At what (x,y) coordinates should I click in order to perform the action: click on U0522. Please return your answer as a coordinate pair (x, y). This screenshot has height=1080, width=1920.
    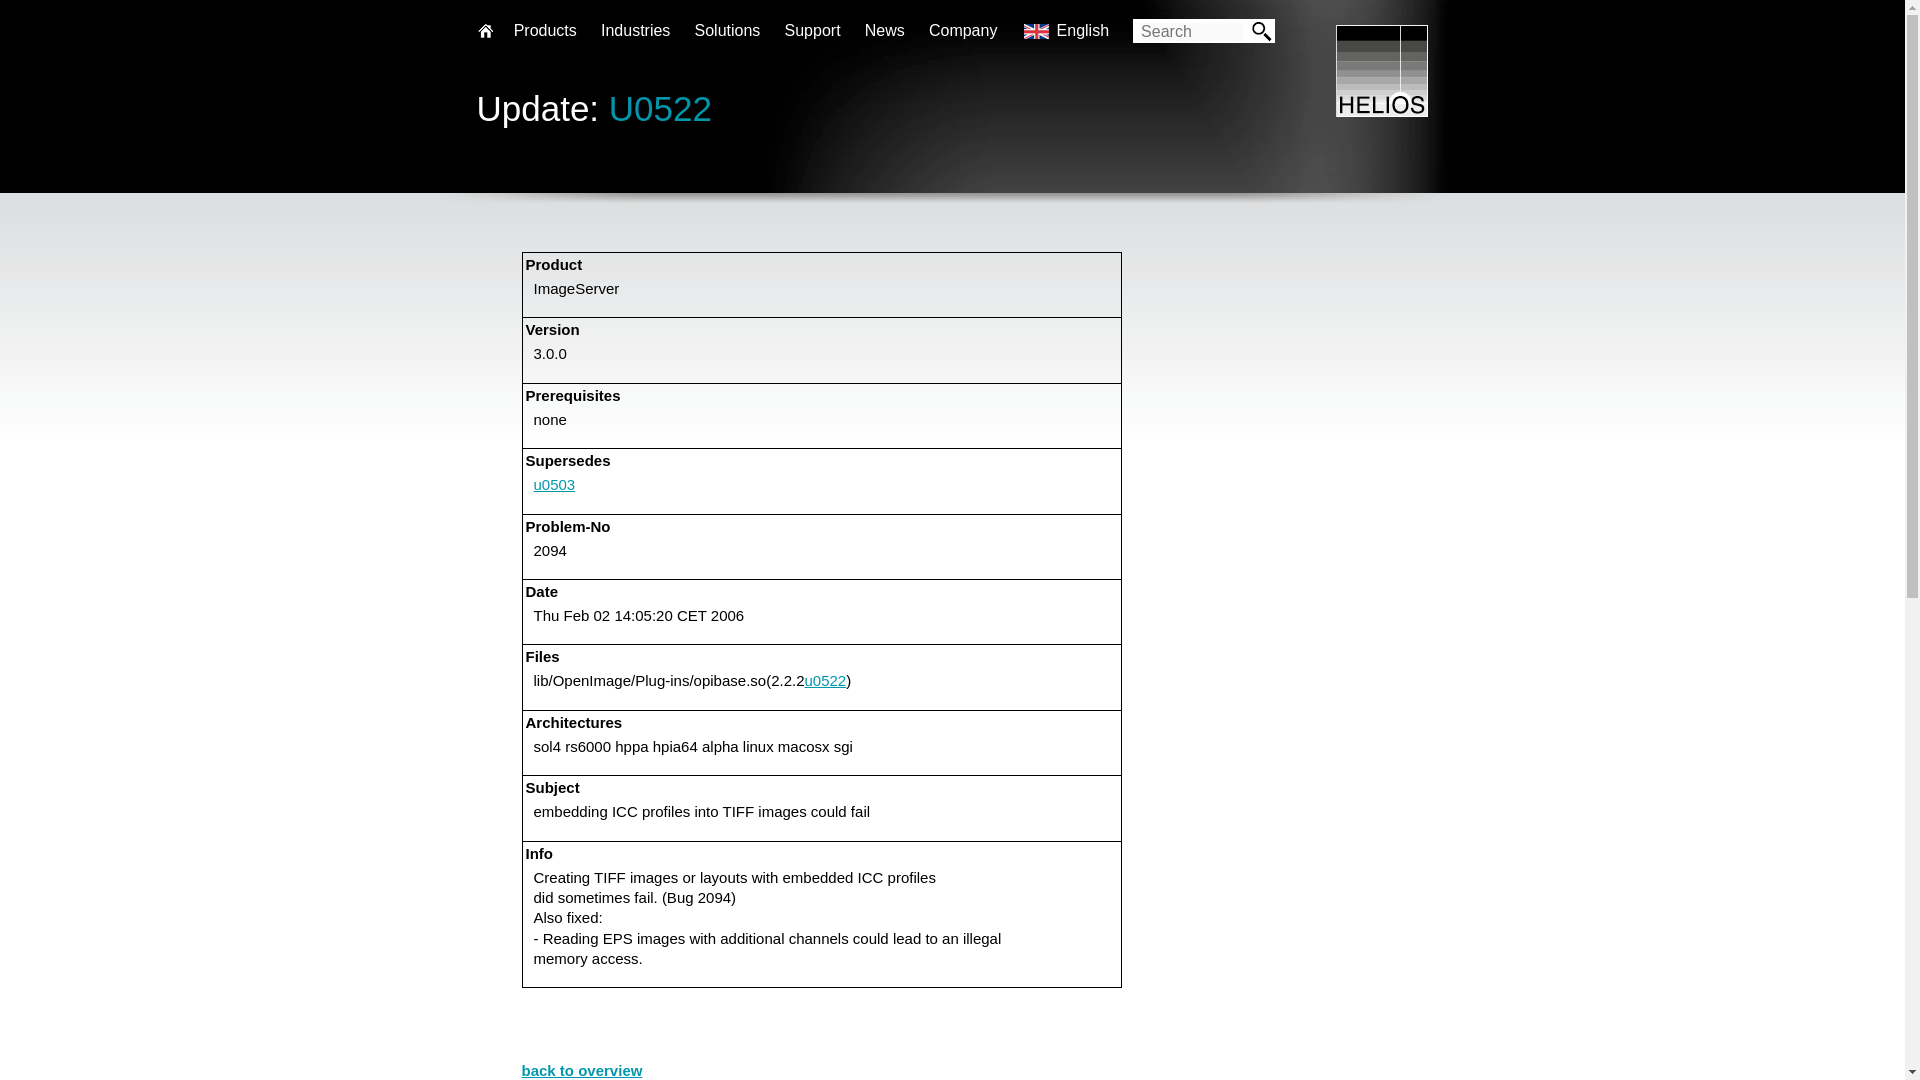
    Looking at the image, I should click on (660, 107).